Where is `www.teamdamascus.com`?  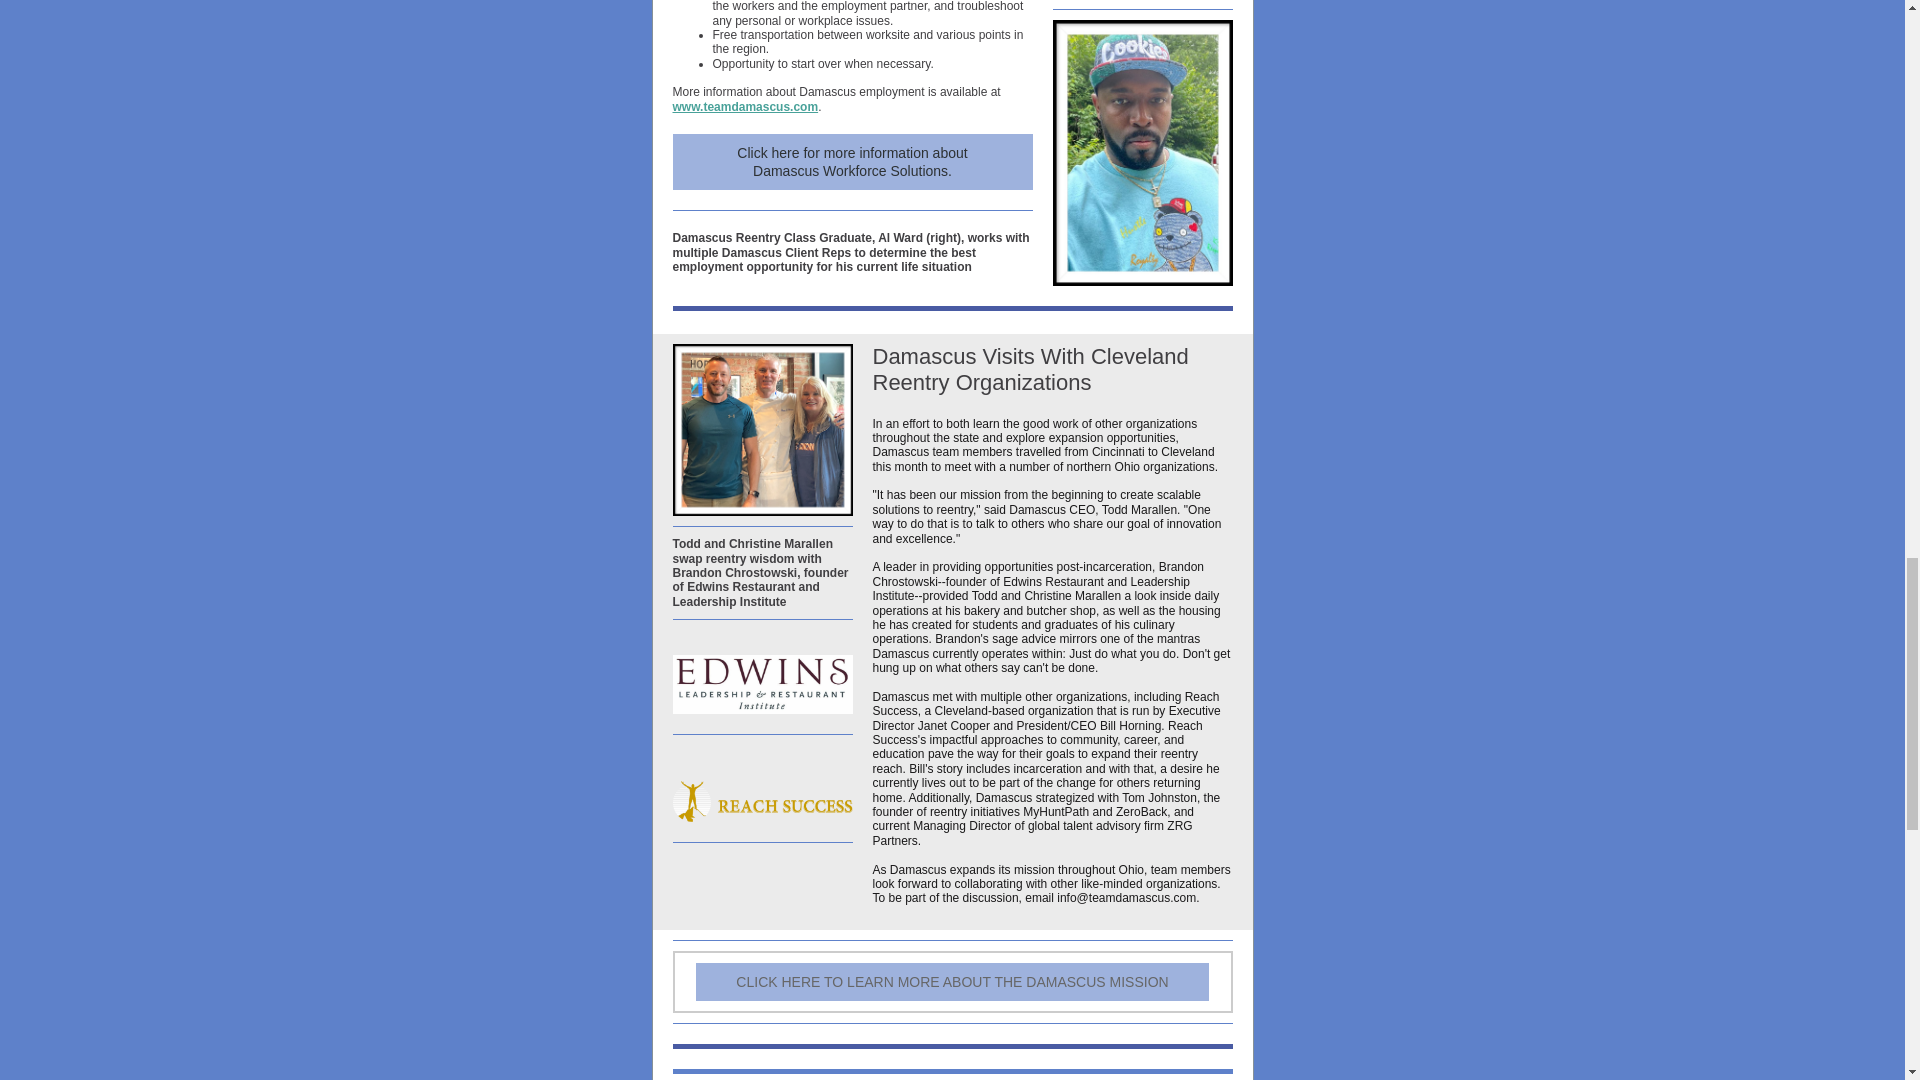
www.teamdamascus.com is located at coordinates (744, 107).